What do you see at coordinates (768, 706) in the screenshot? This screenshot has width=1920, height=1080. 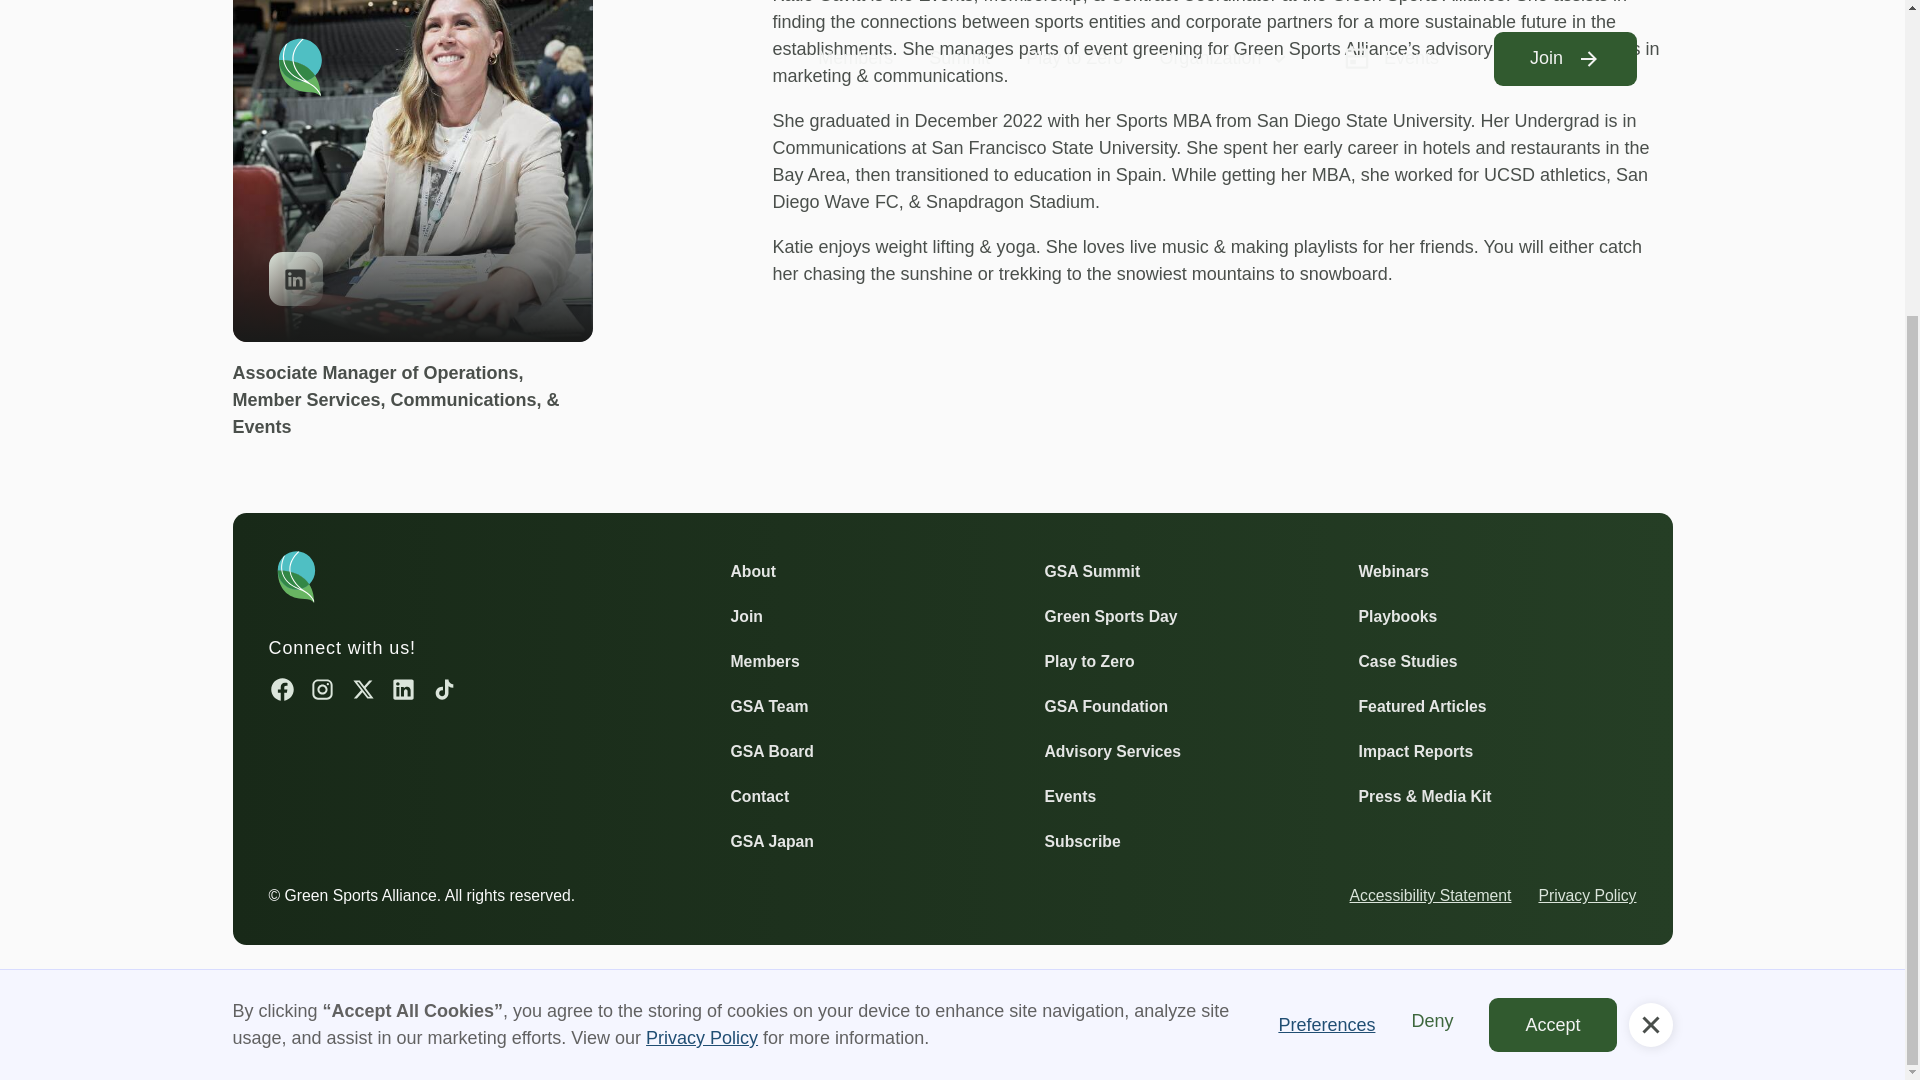 I see `GSA Team` at bounding box center [768, 706].